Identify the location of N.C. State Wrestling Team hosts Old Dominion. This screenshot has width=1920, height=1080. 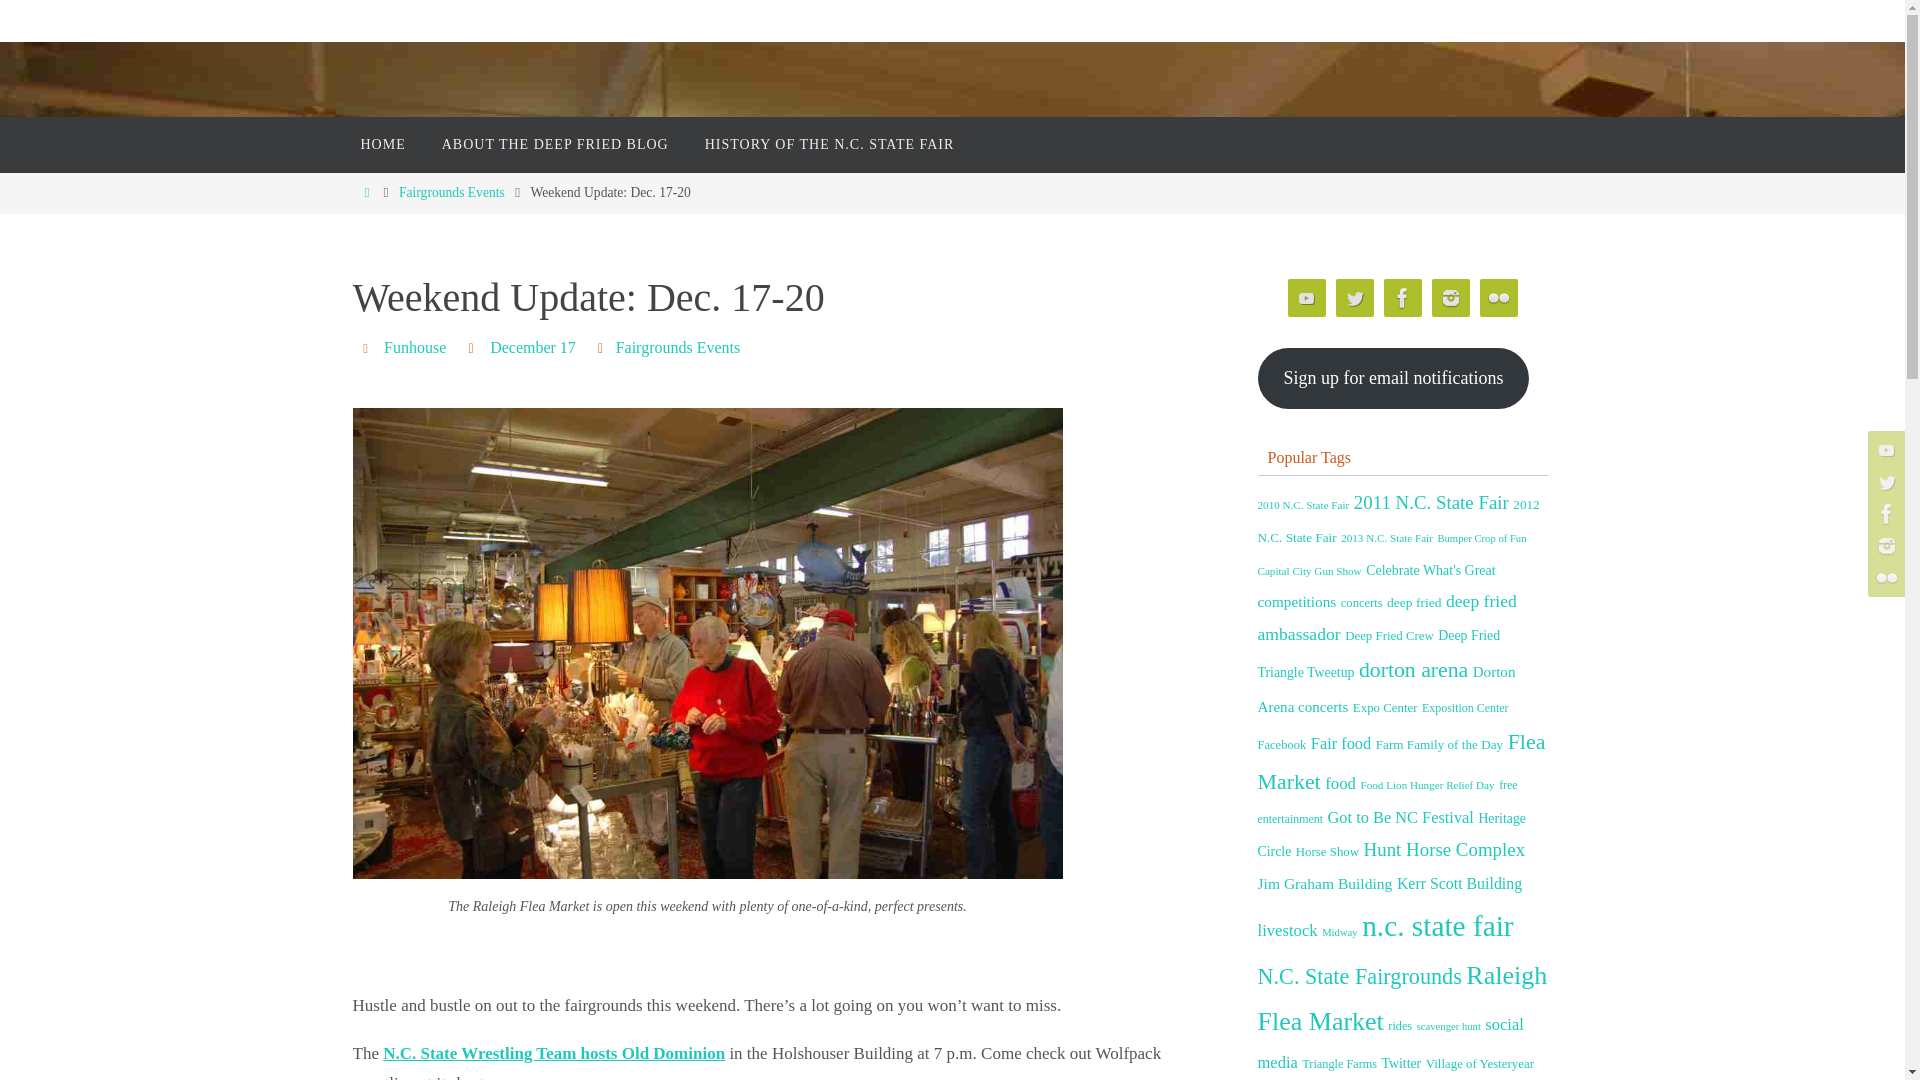
(554, 1053).